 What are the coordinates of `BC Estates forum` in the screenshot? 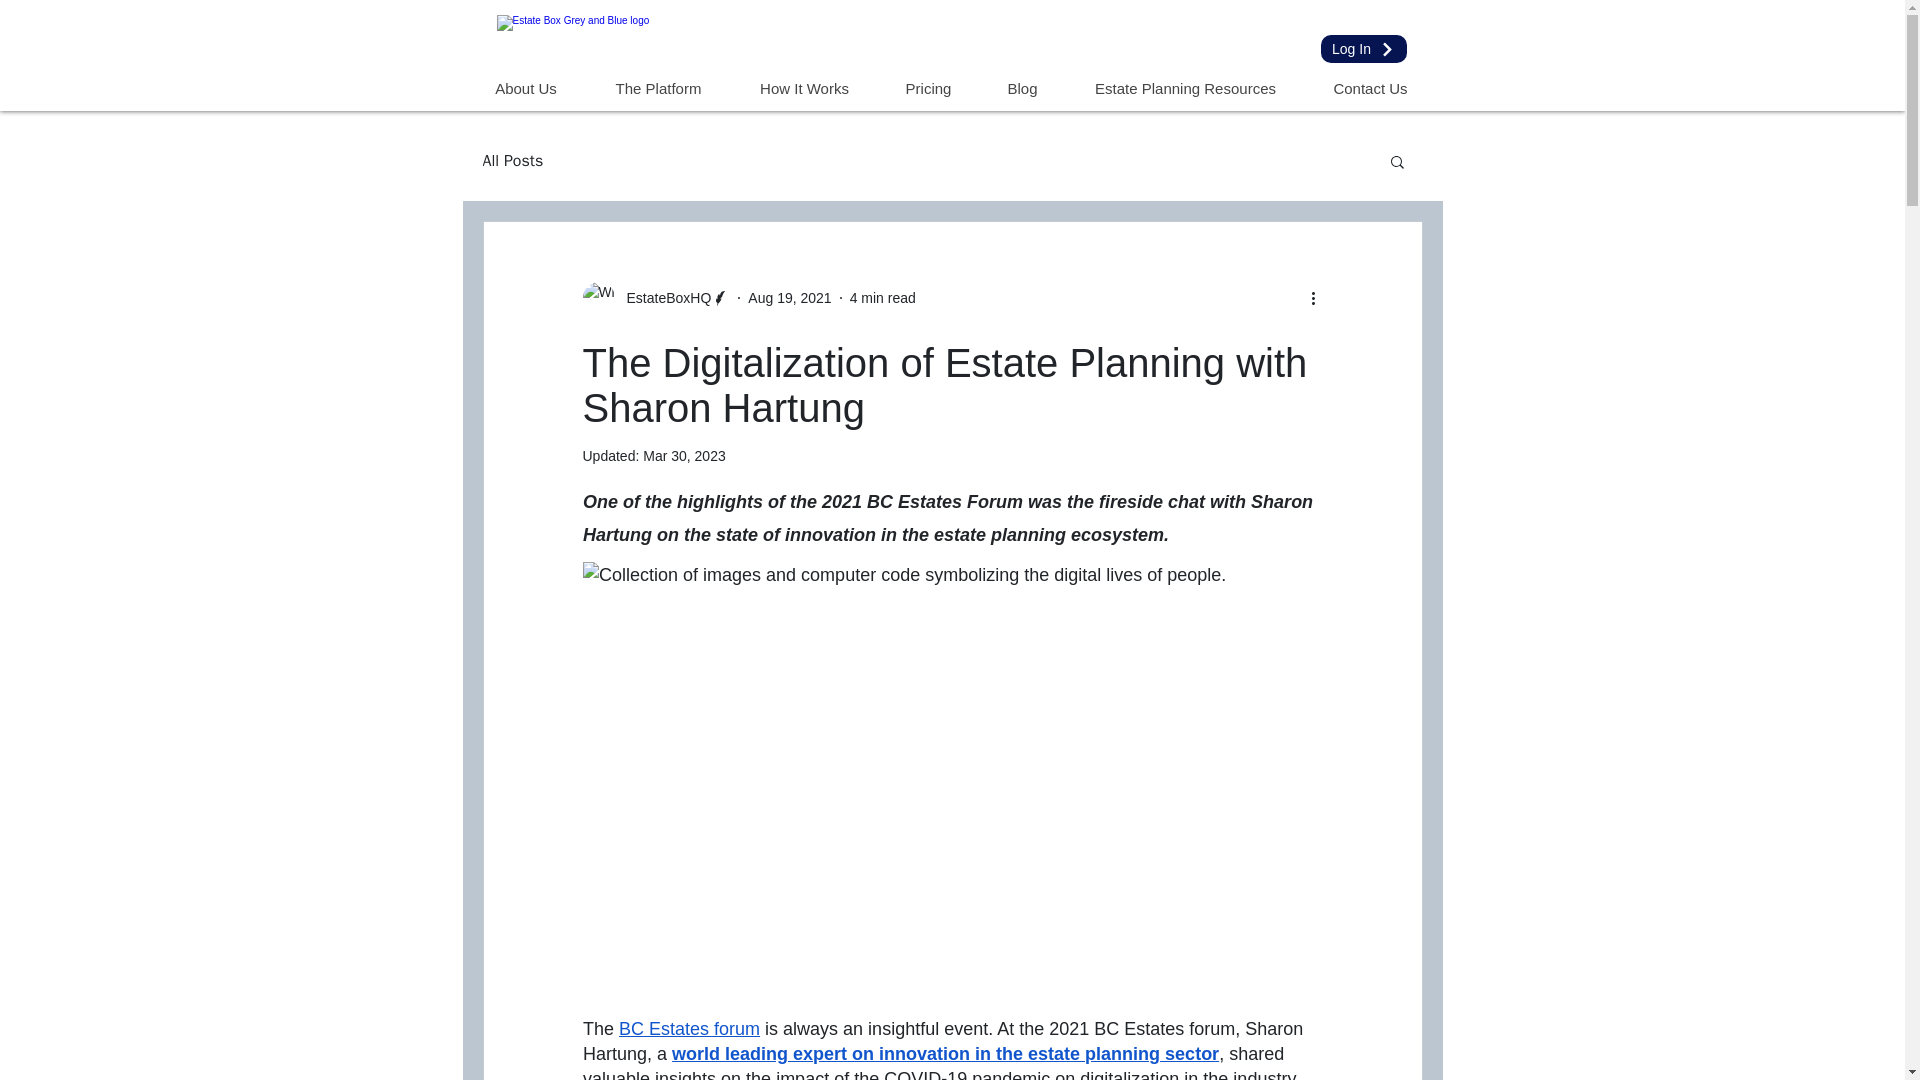 It's located at (689, 1028).